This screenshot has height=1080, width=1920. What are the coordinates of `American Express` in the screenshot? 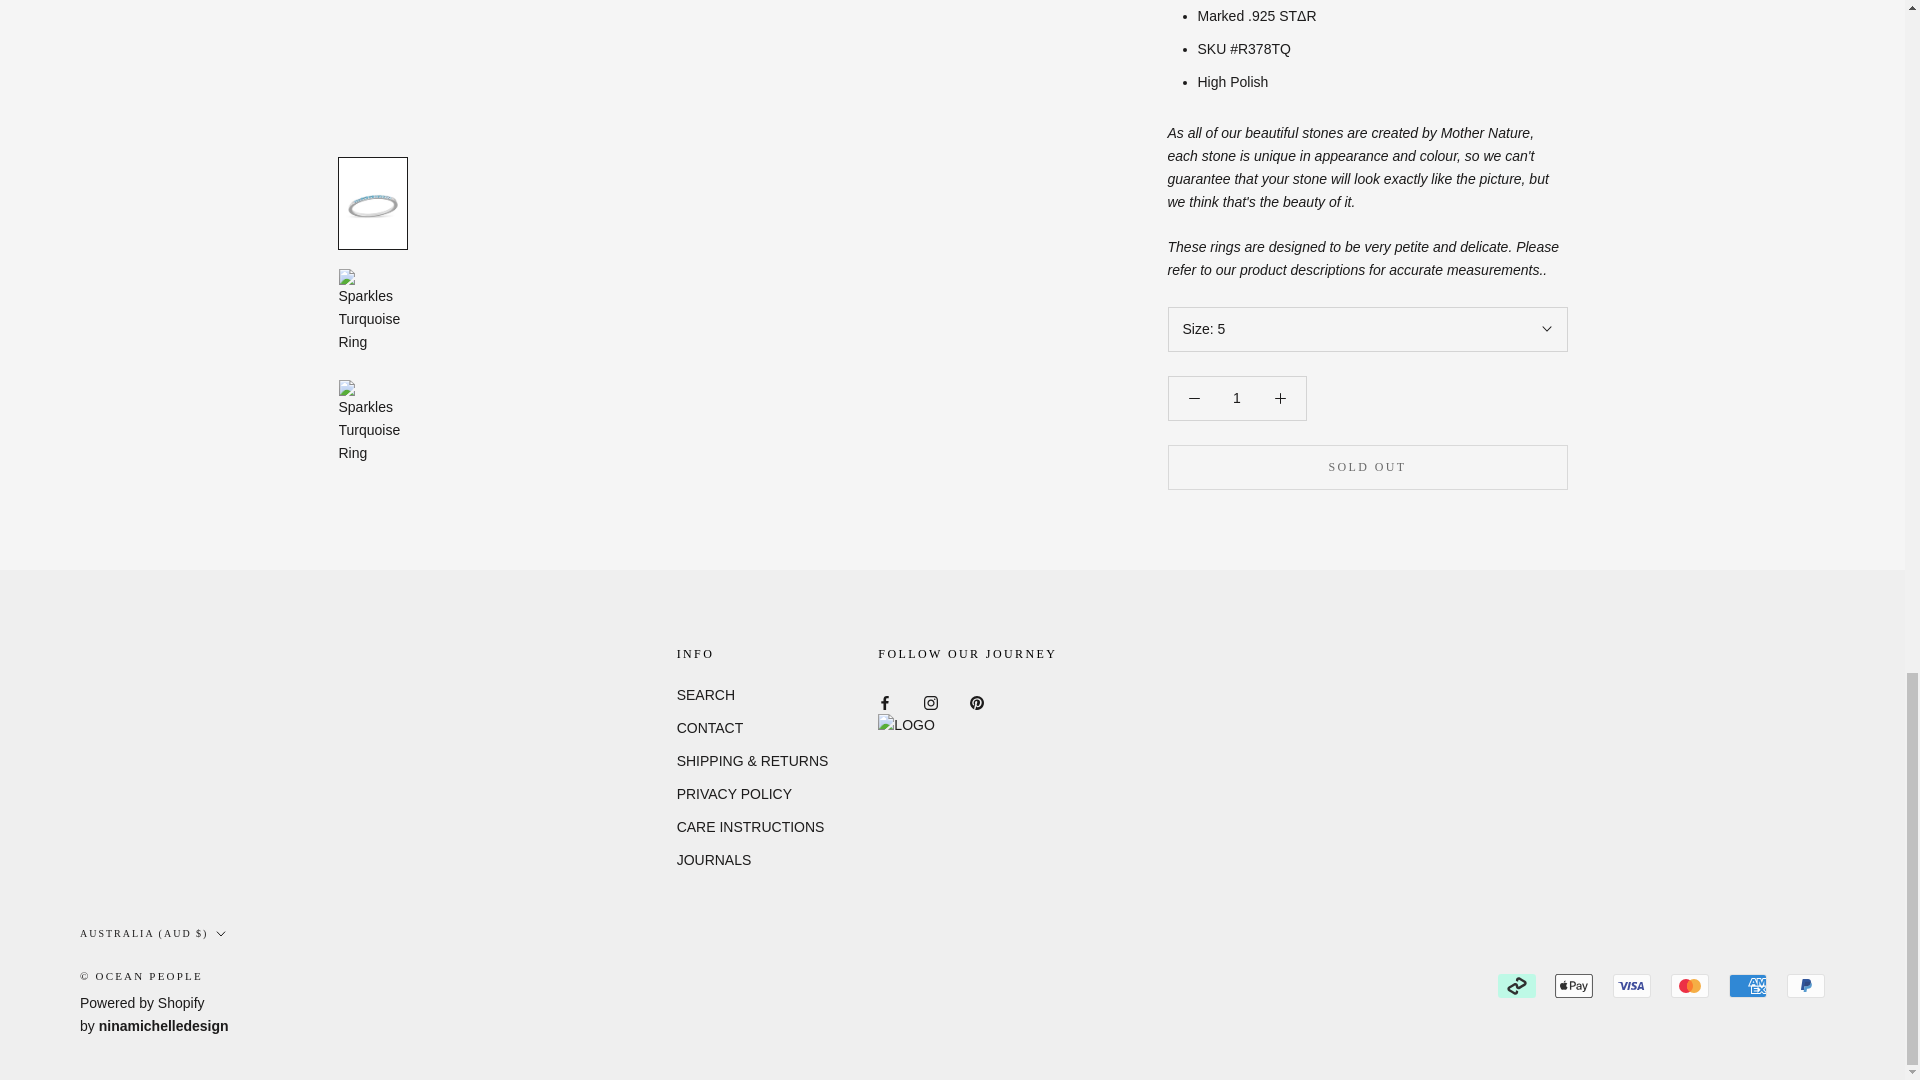 It's located at (1748, 986).